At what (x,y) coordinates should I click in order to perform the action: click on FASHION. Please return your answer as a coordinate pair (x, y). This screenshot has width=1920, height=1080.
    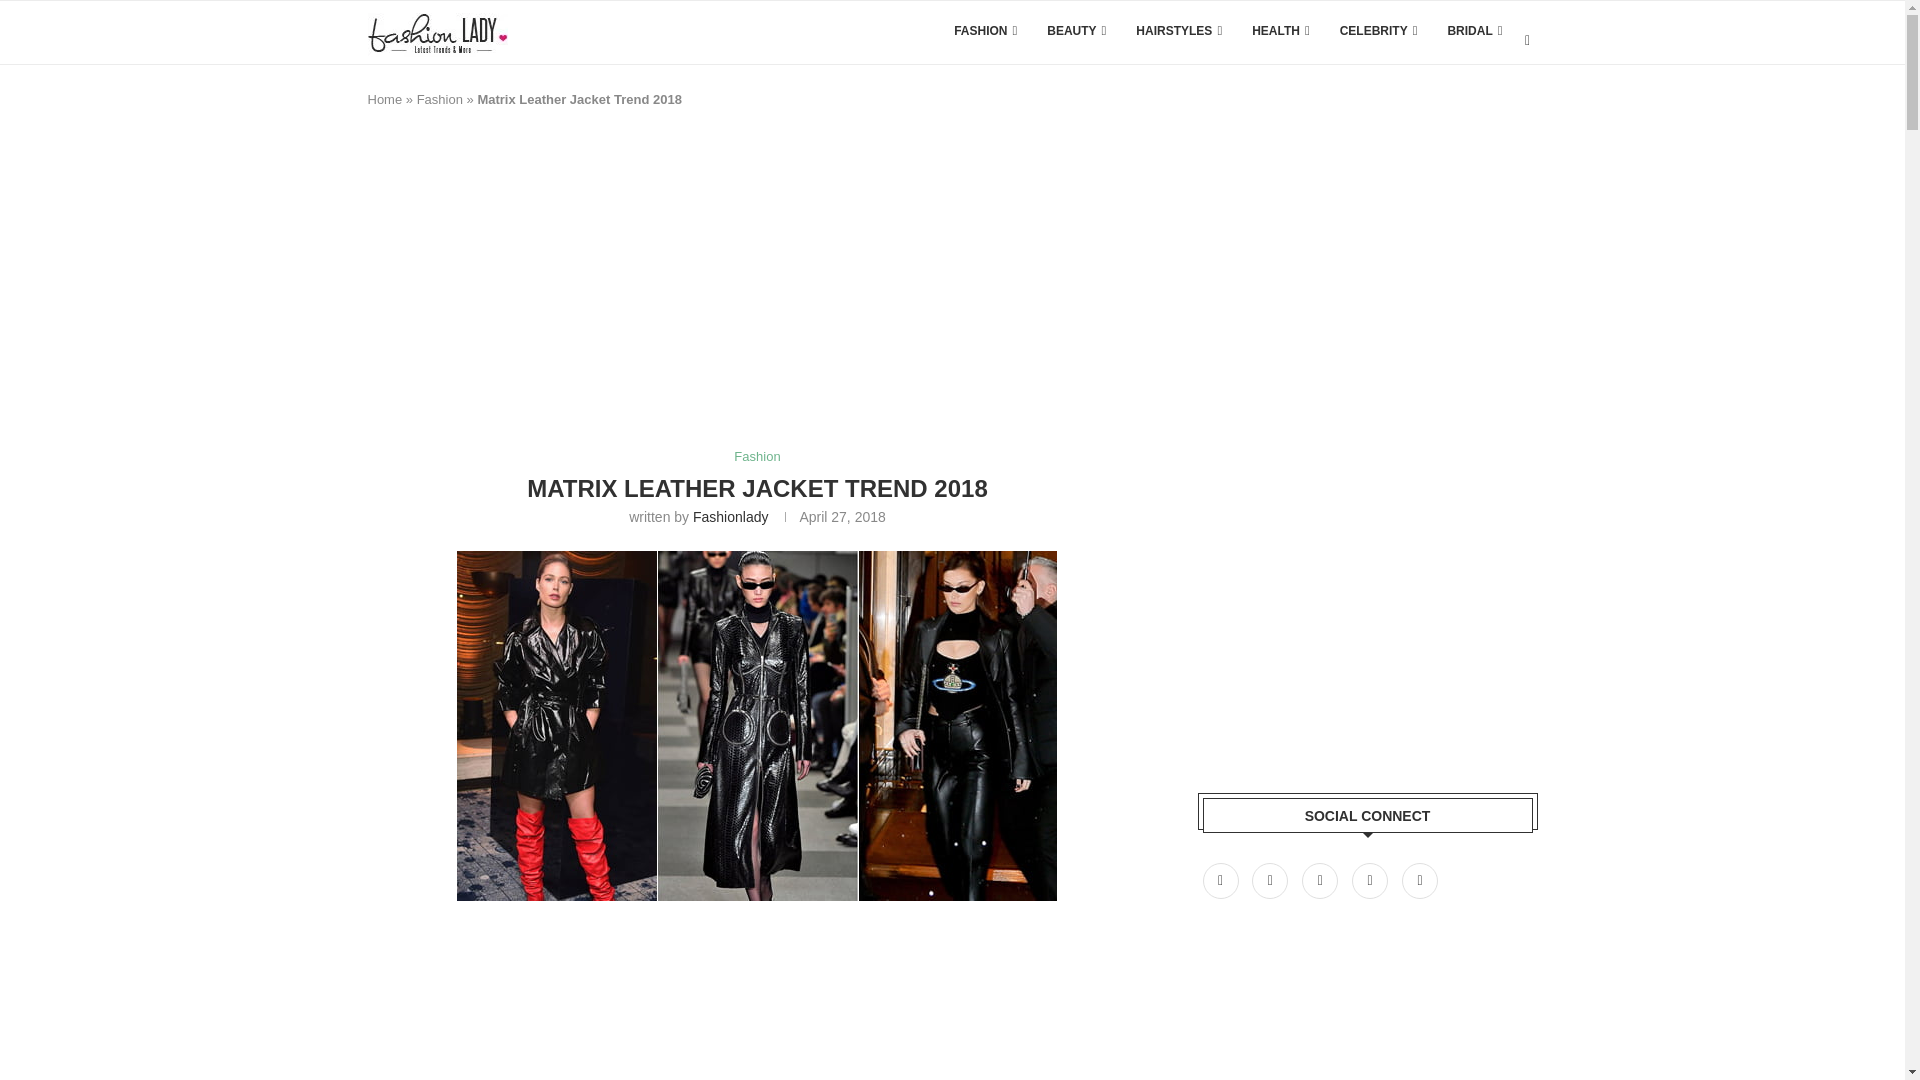
    Looking at the image, I should click on (986, 30).